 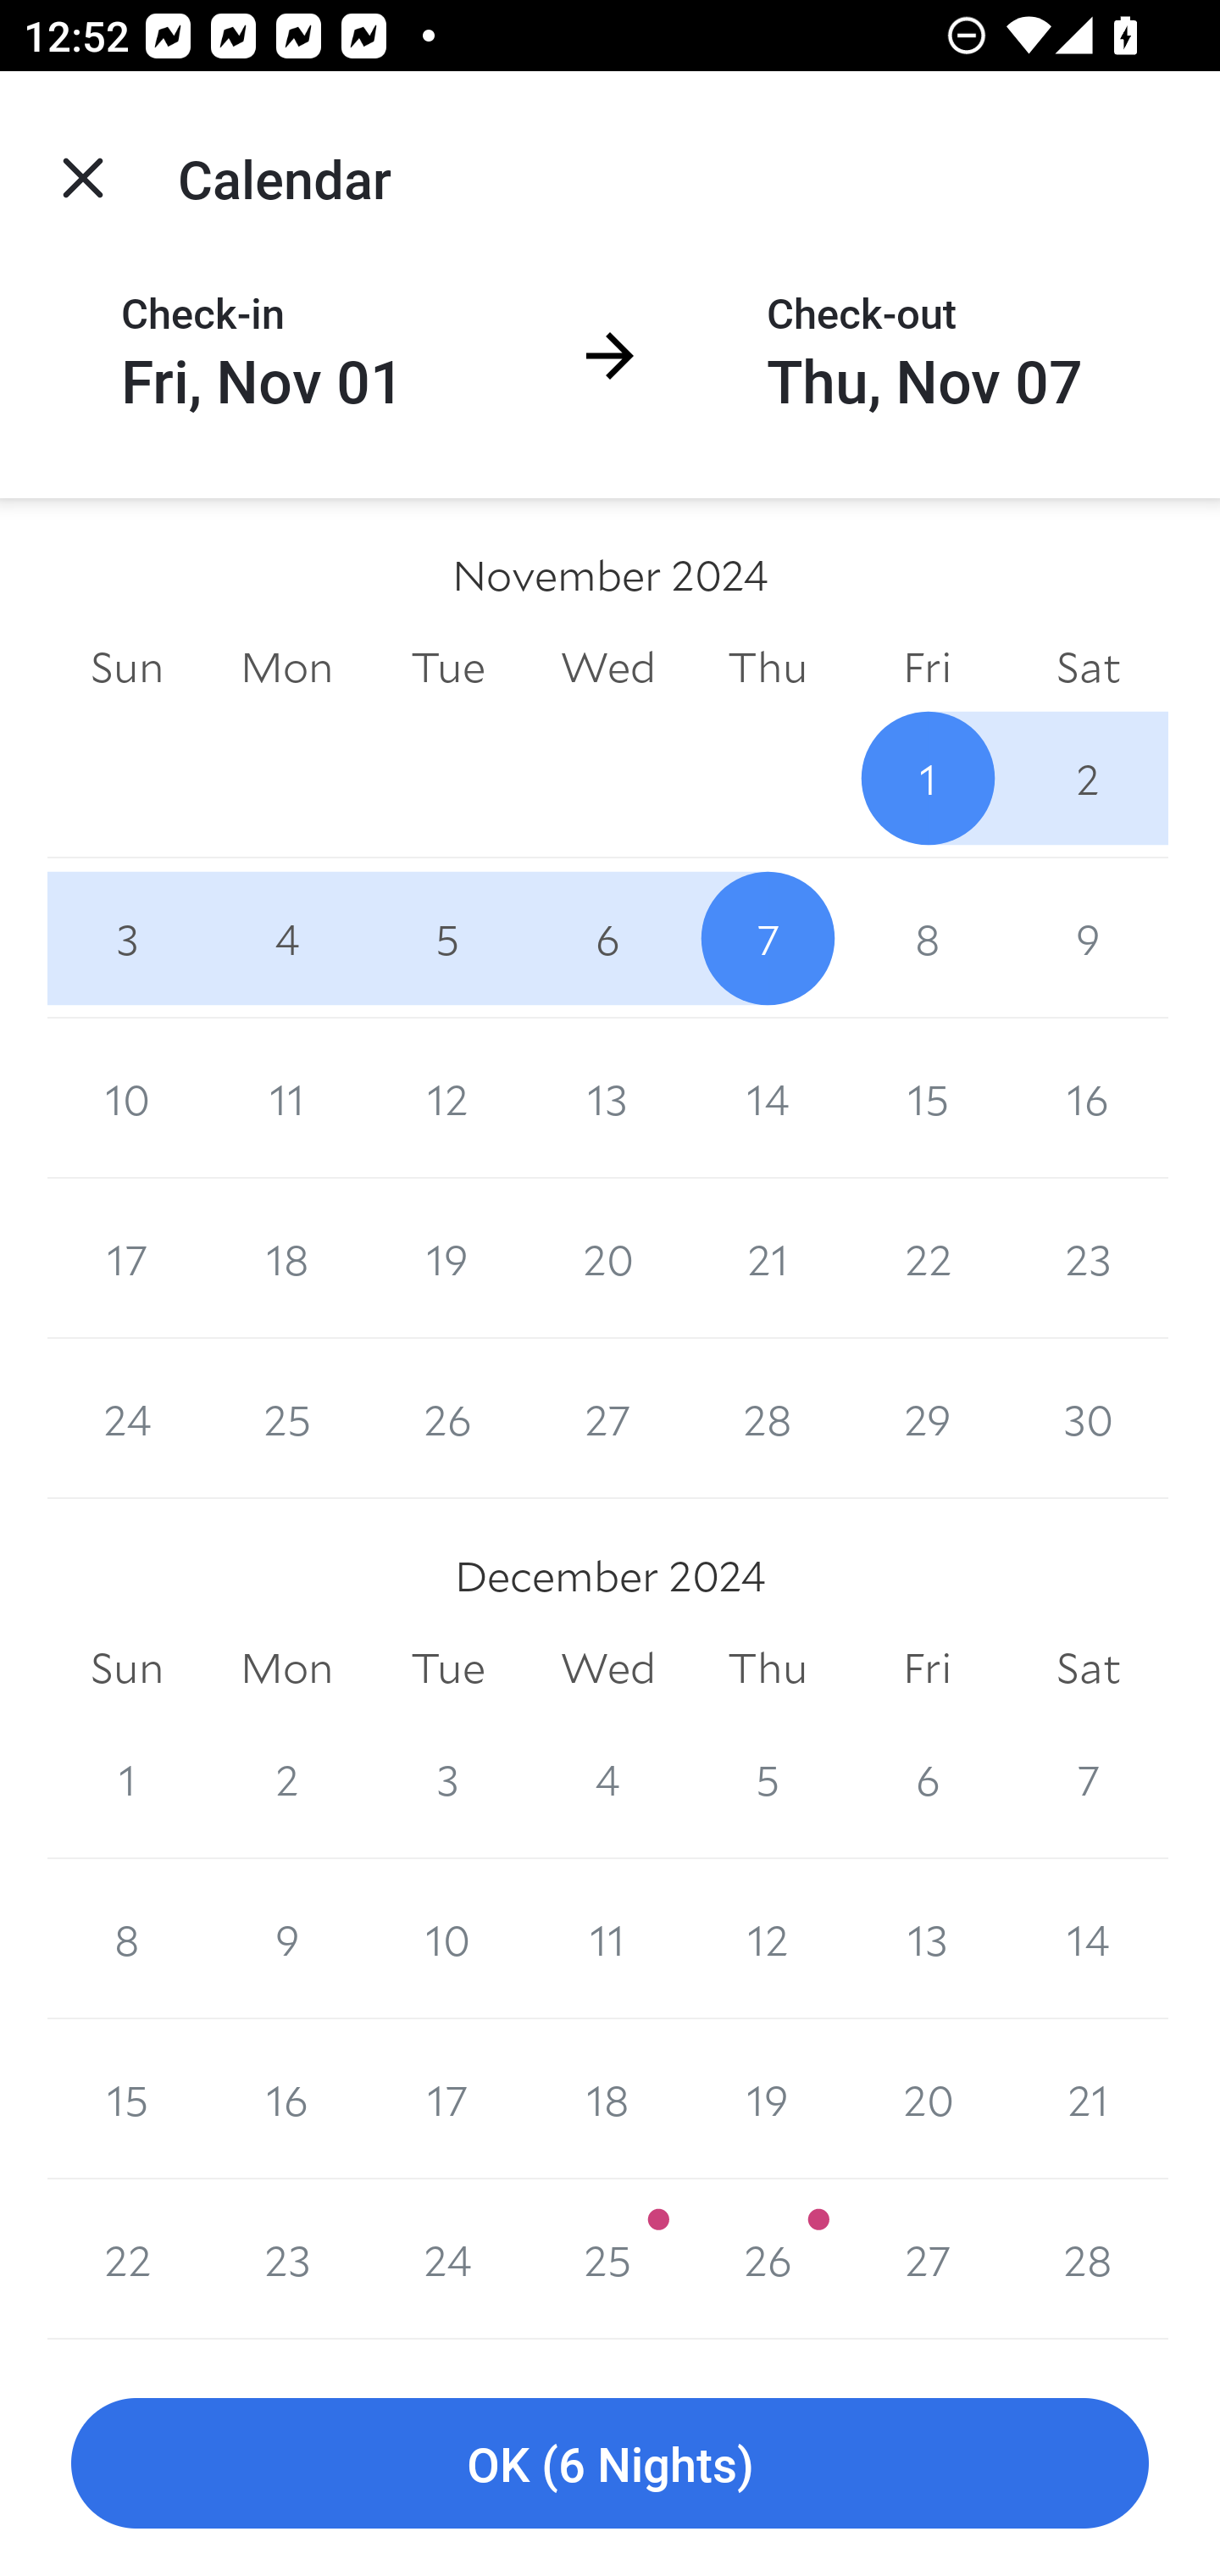 What do you see at coordinates (447, 666) in the screenshot?
I see `Tue` at bounding box center [447, 666].